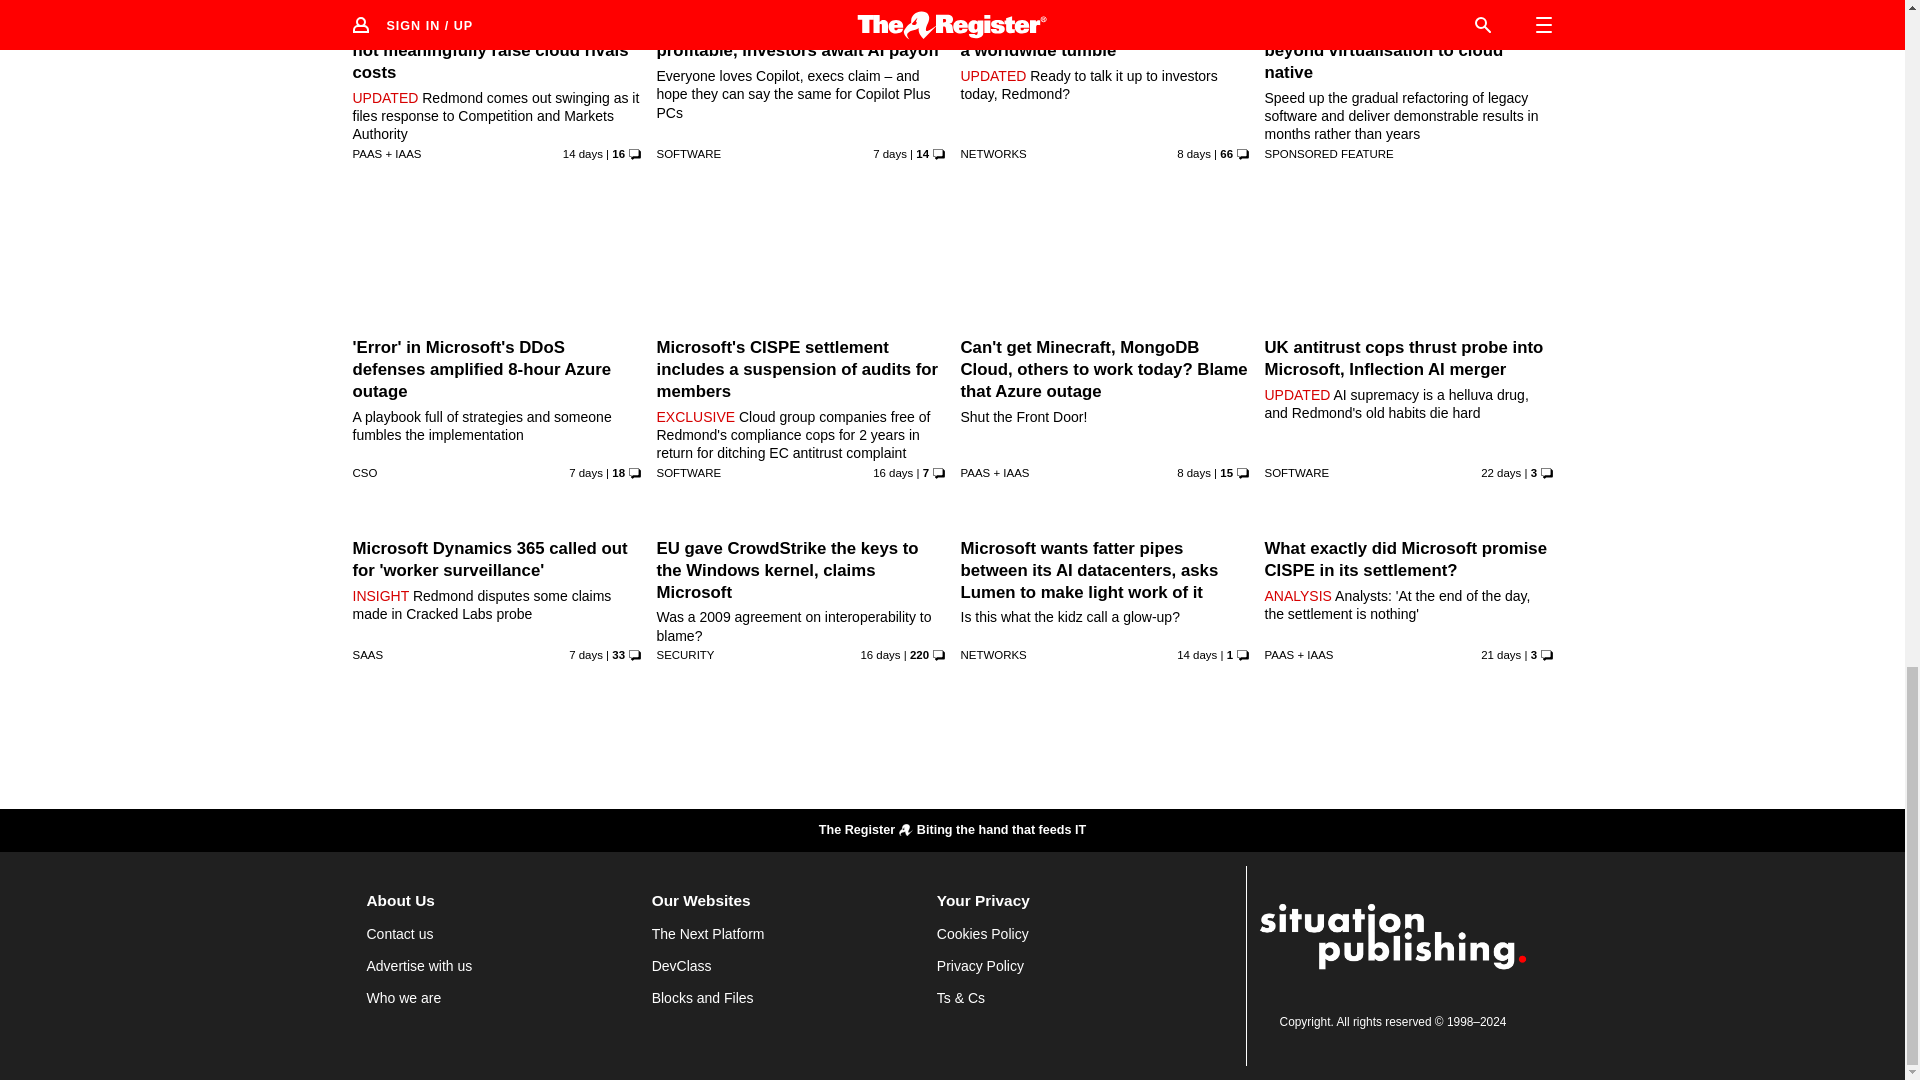 The width and height of the screenshot is (1920, 1080). What do you see at coordinates (890, 153) in the screenshot?
I see `31 Jul 2024 5:38` at bounding box center [890, 153].